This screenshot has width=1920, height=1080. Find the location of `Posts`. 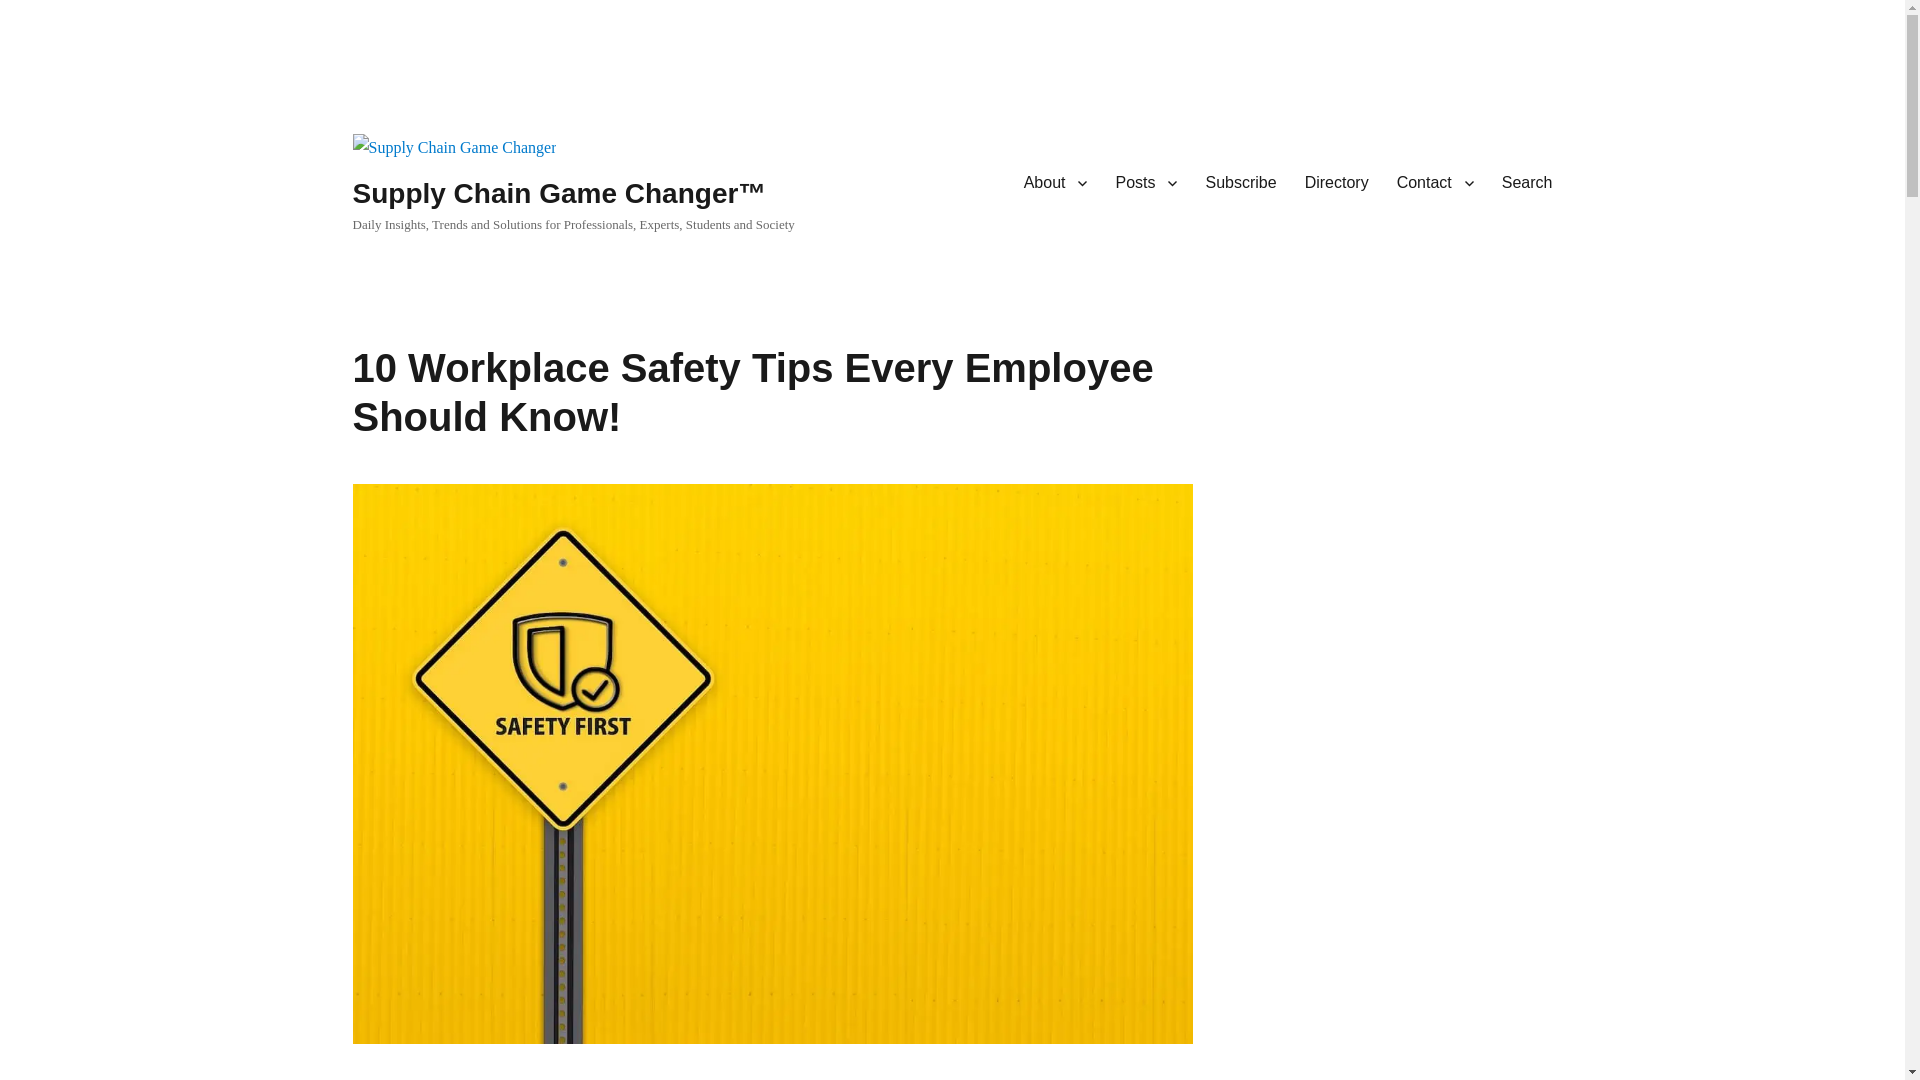

Posts is located at coordinates (1145, 183).